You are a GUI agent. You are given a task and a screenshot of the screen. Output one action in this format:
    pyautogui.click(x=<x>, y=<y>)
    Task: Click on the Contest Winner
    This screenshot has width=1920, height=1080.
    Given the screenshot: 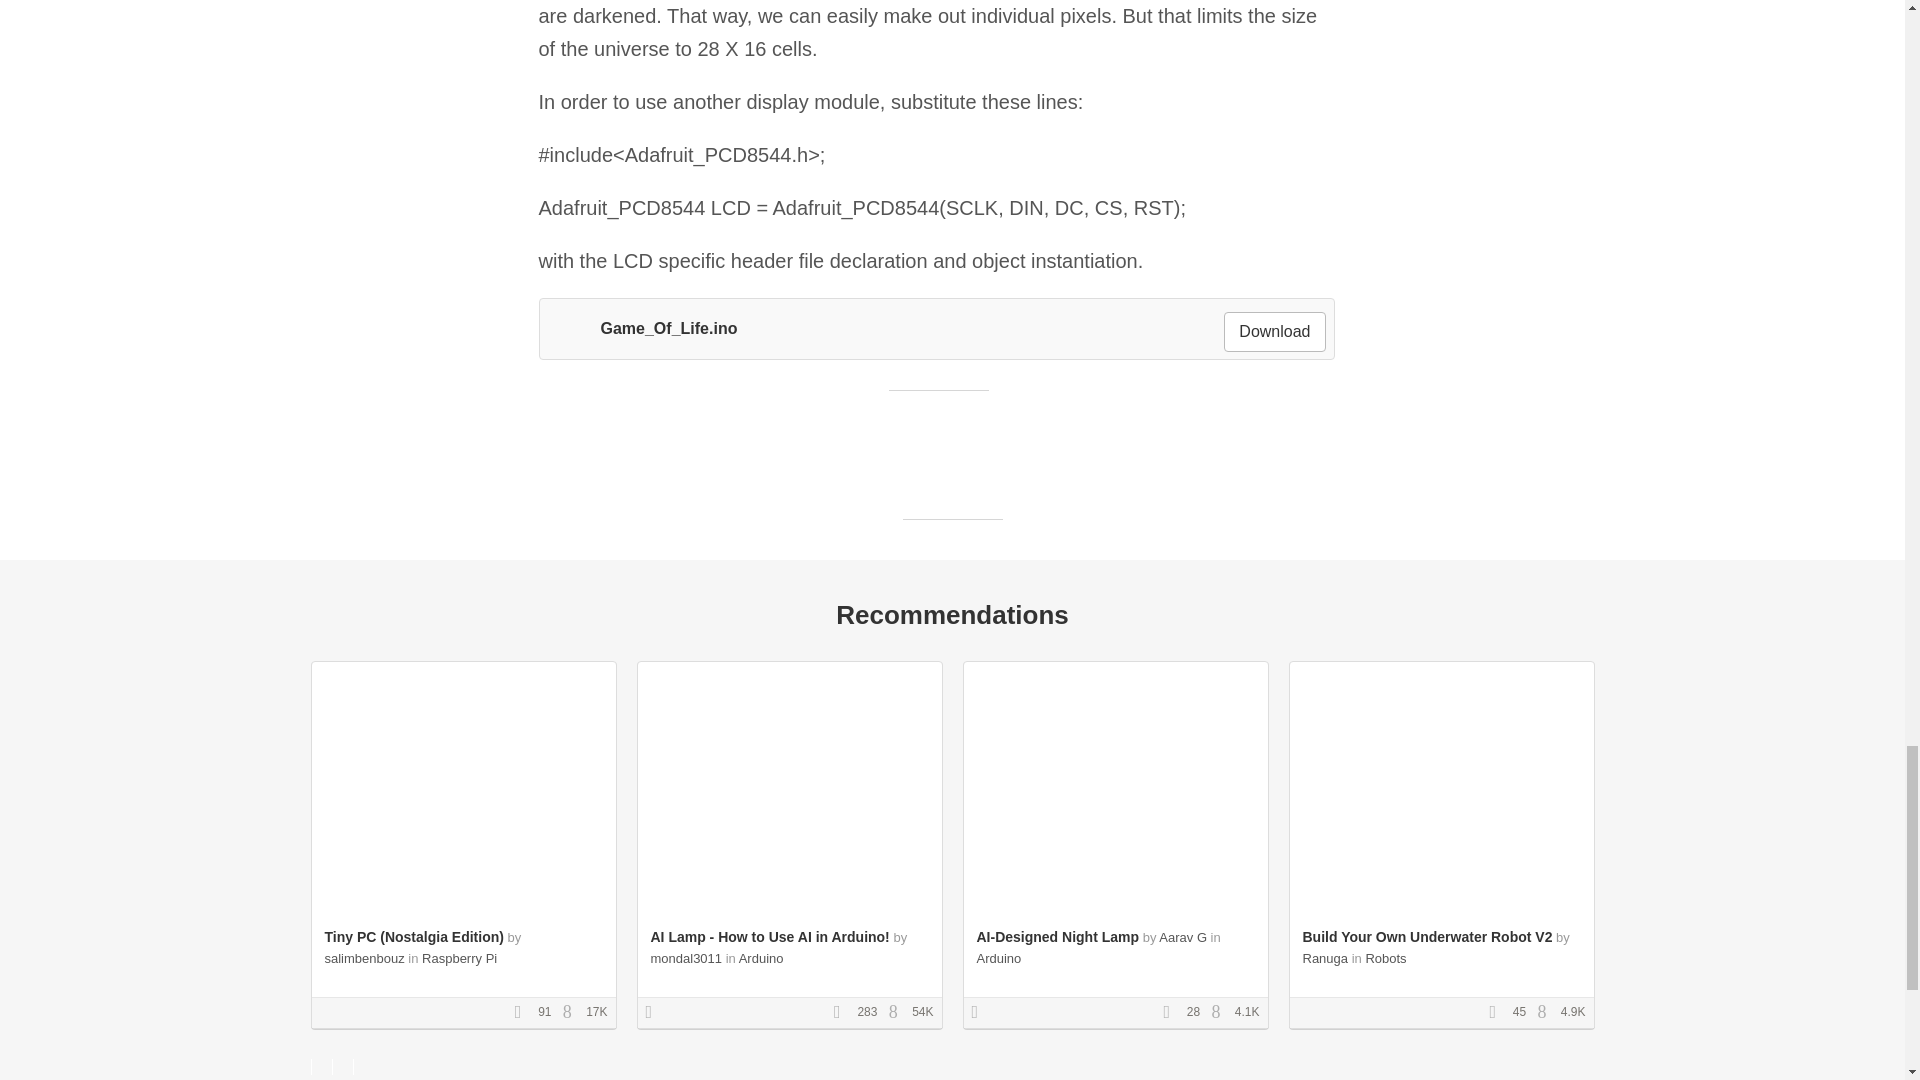 What is the action you would take?
    pyautogui.click(x=982, y=1012)
    